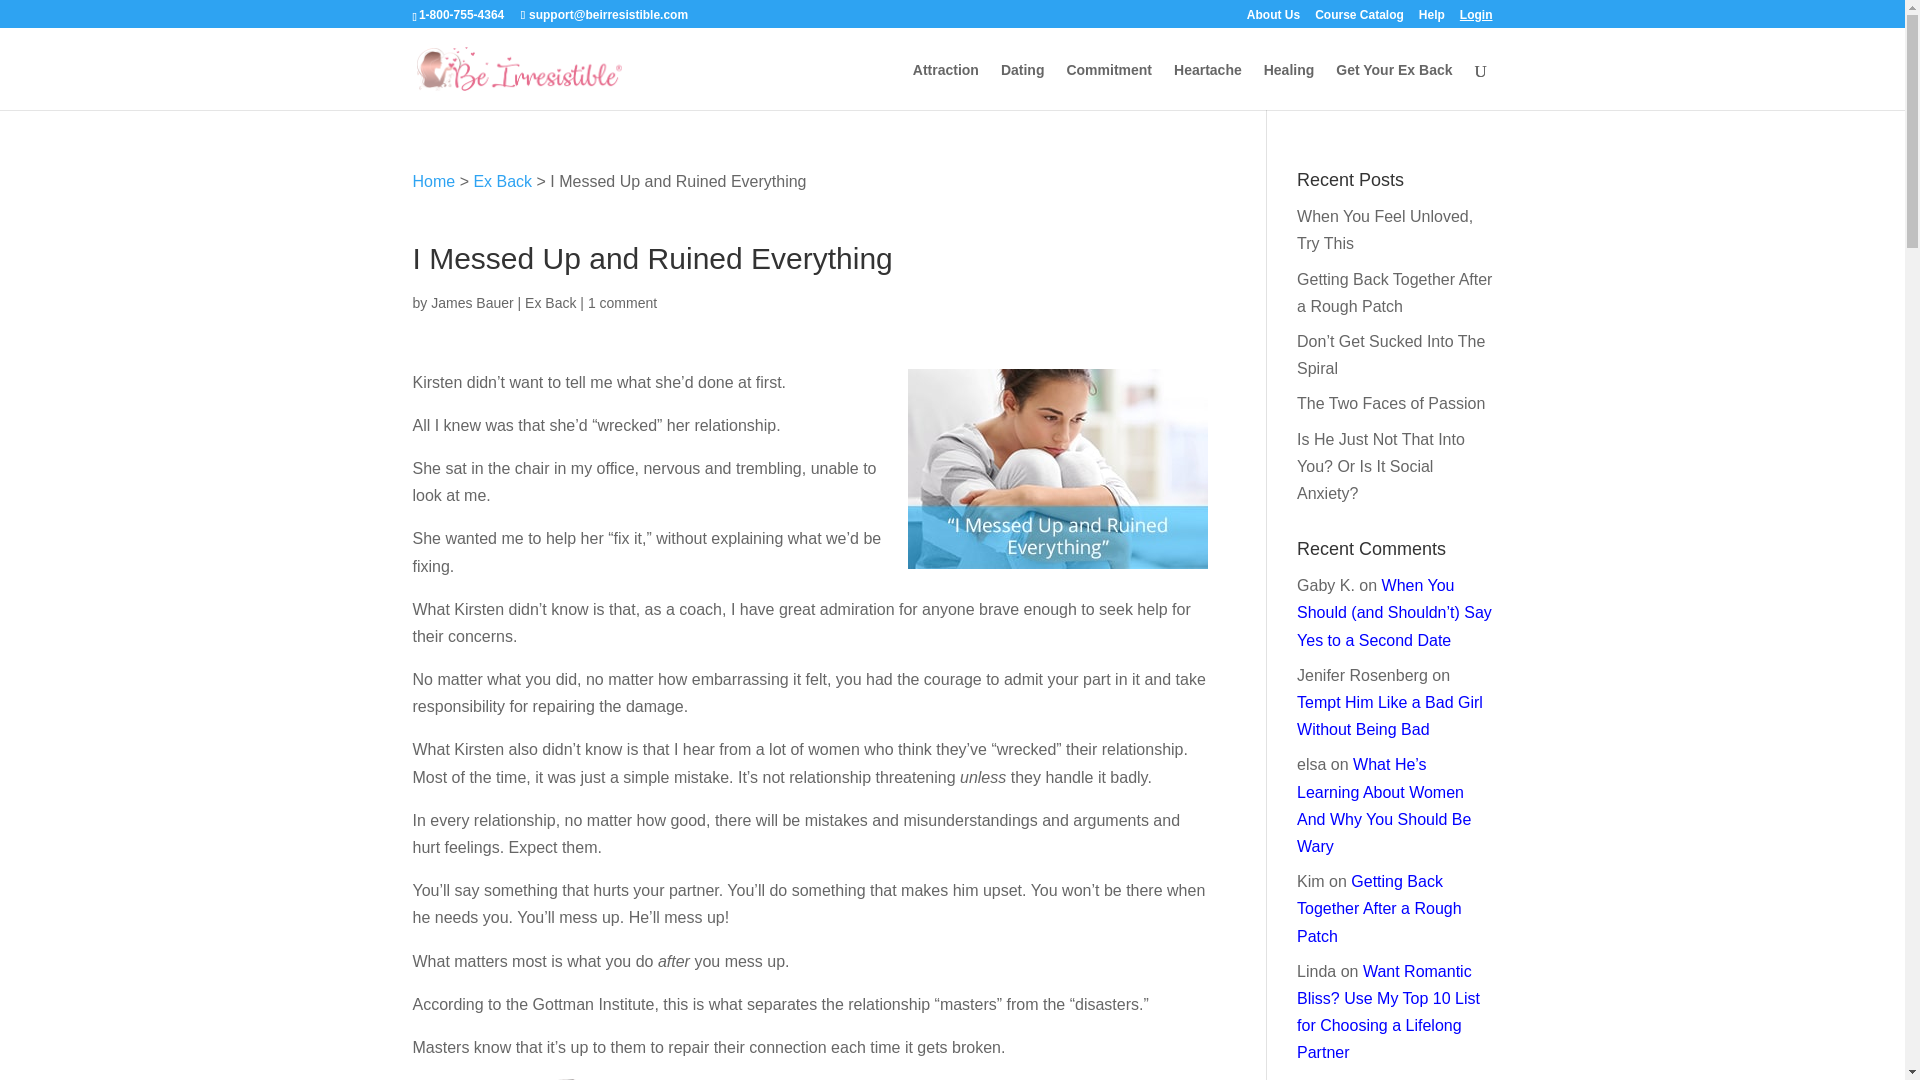 This screenshot has height=1080, width=1920. I want to click on Healing, so click(1289, 86).